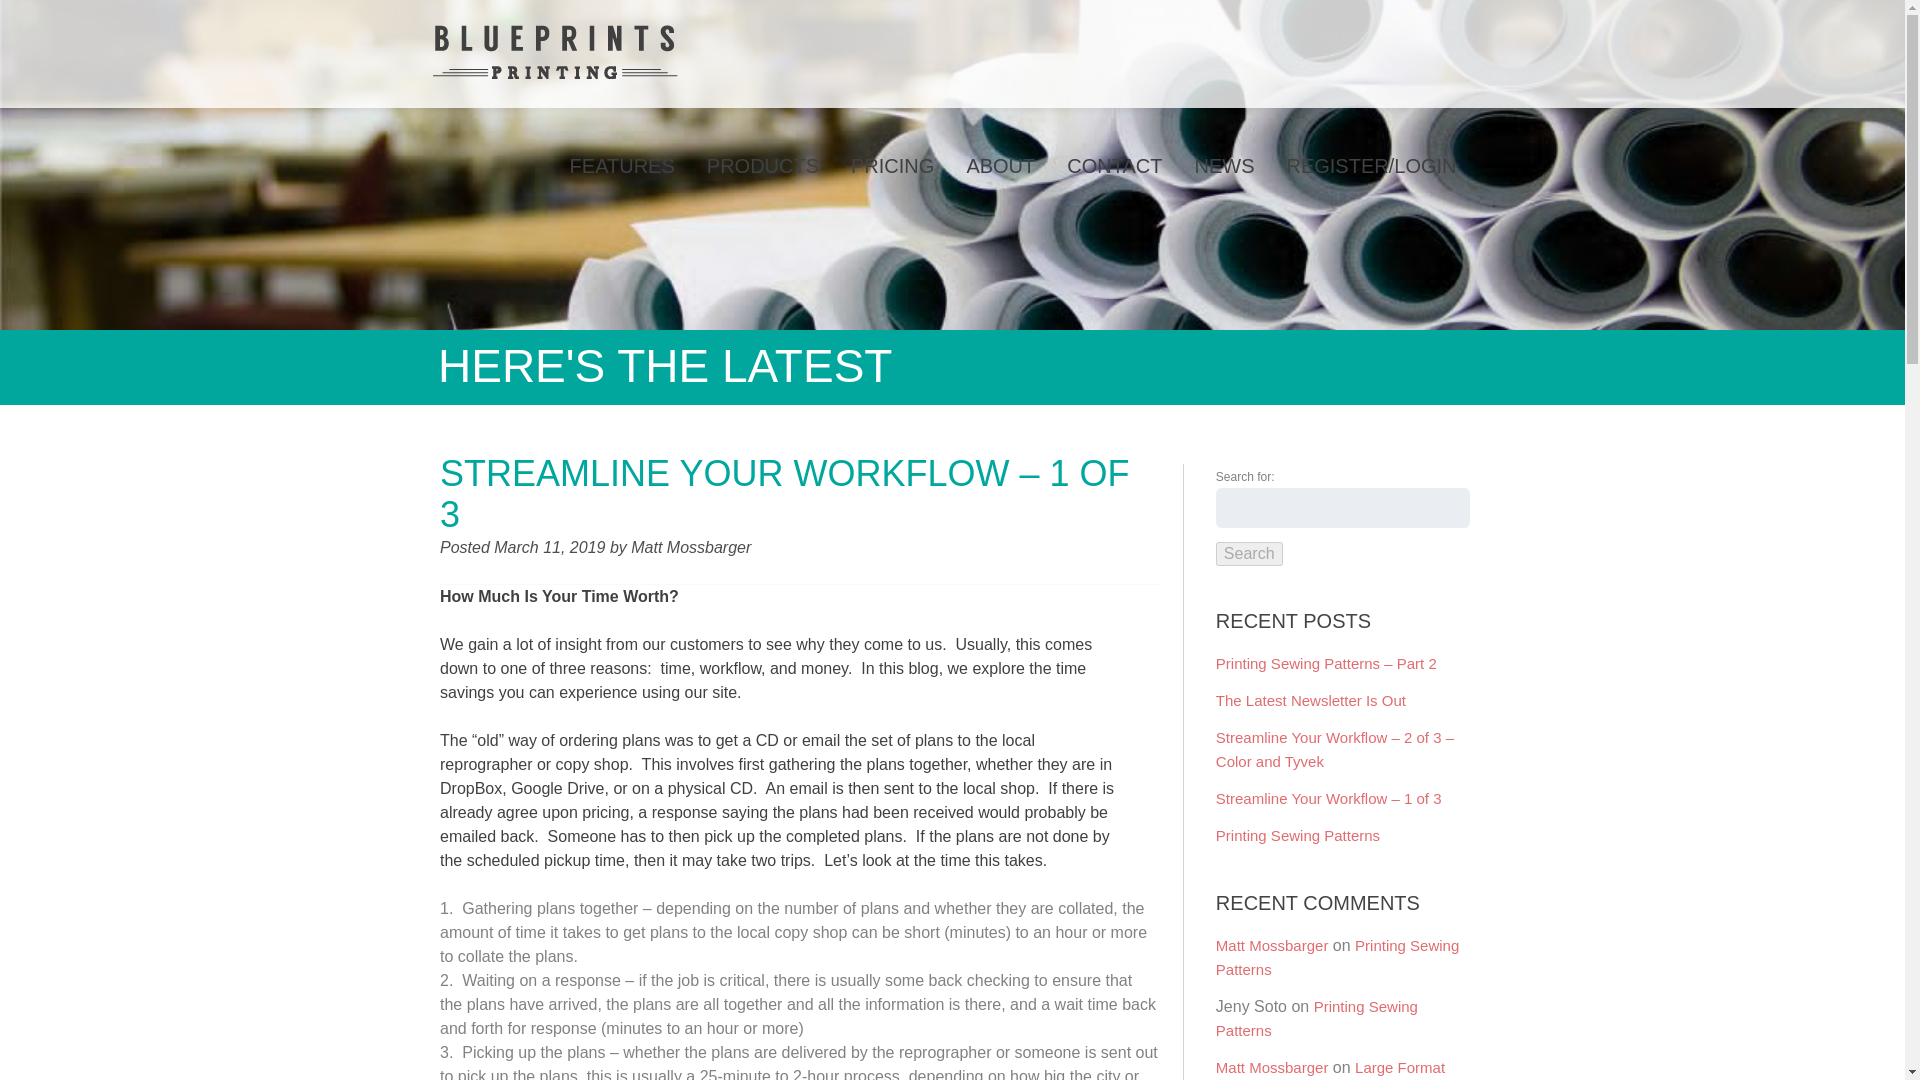 The image size is (1920, 1080). I want to click on Matt Mossbarger, so click(690, 547).